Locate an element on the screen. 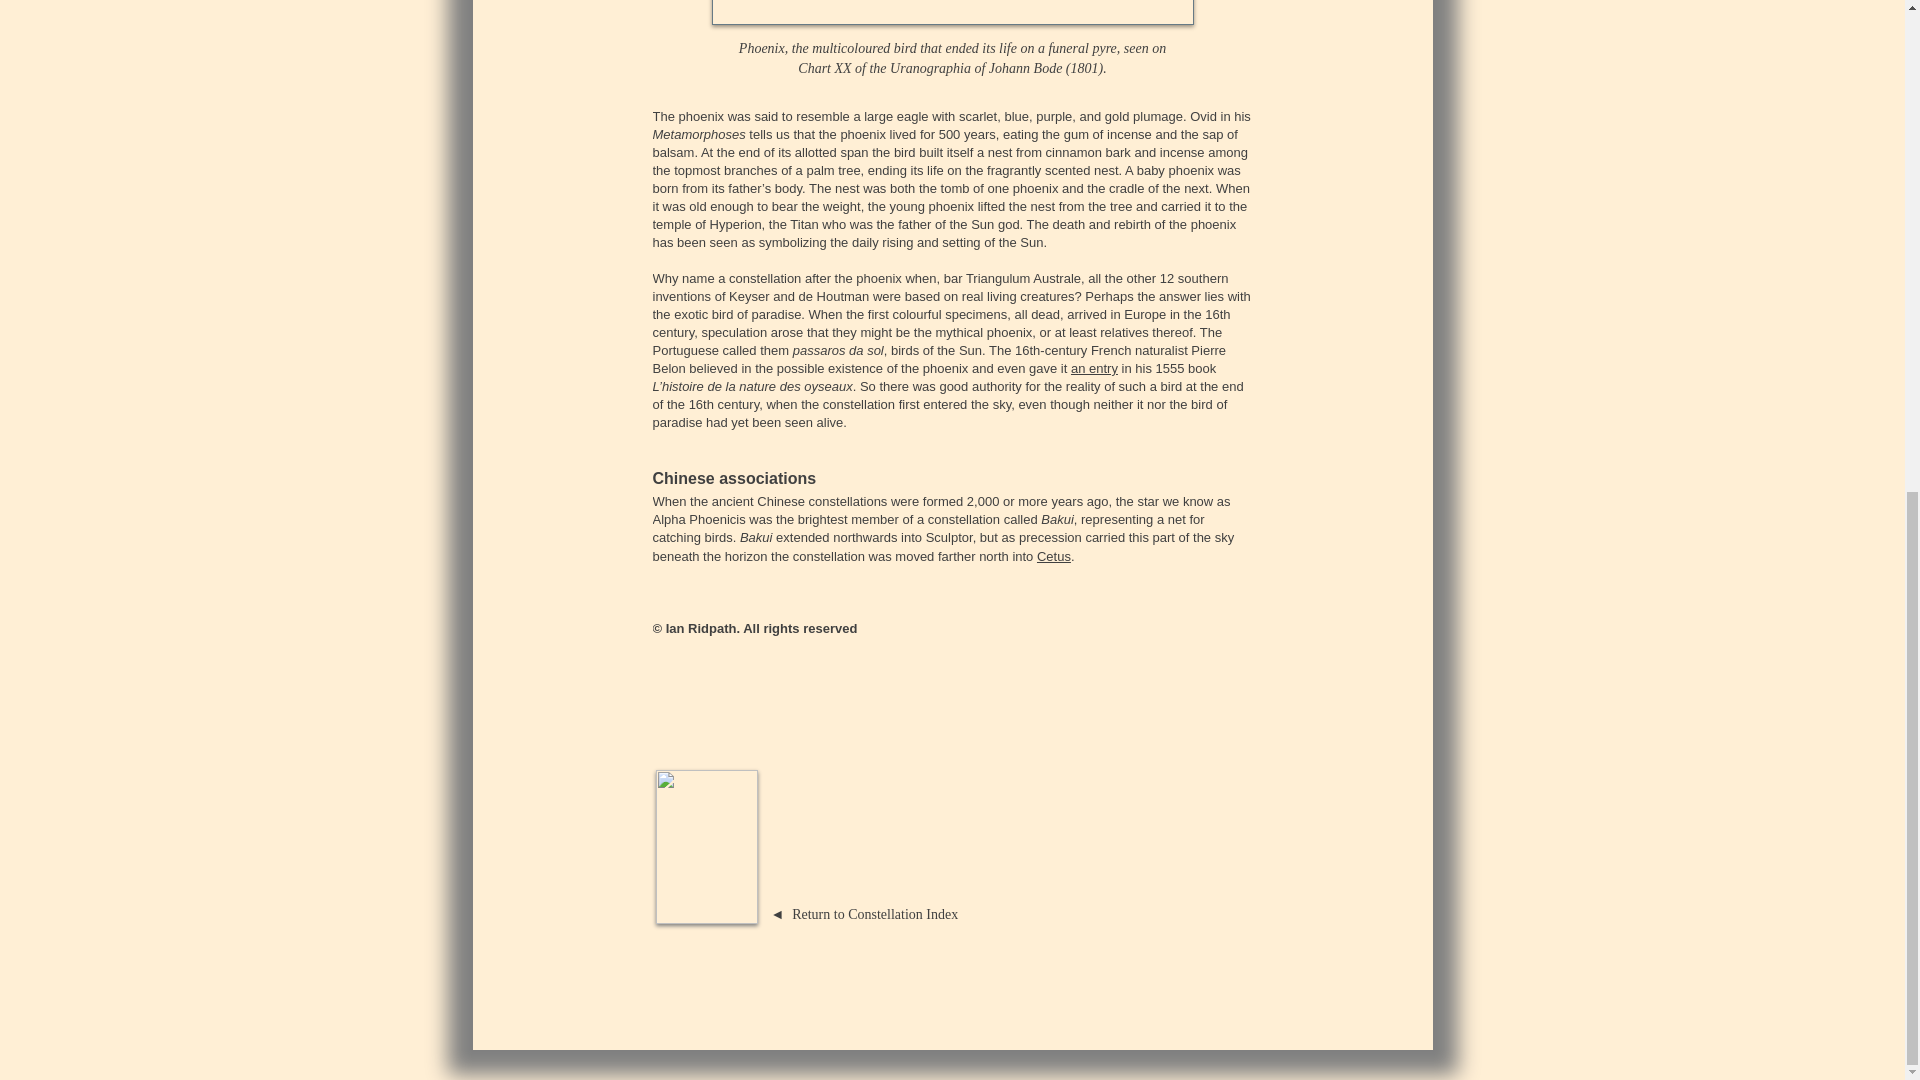  an entry is located at coordinates (1094, 368).